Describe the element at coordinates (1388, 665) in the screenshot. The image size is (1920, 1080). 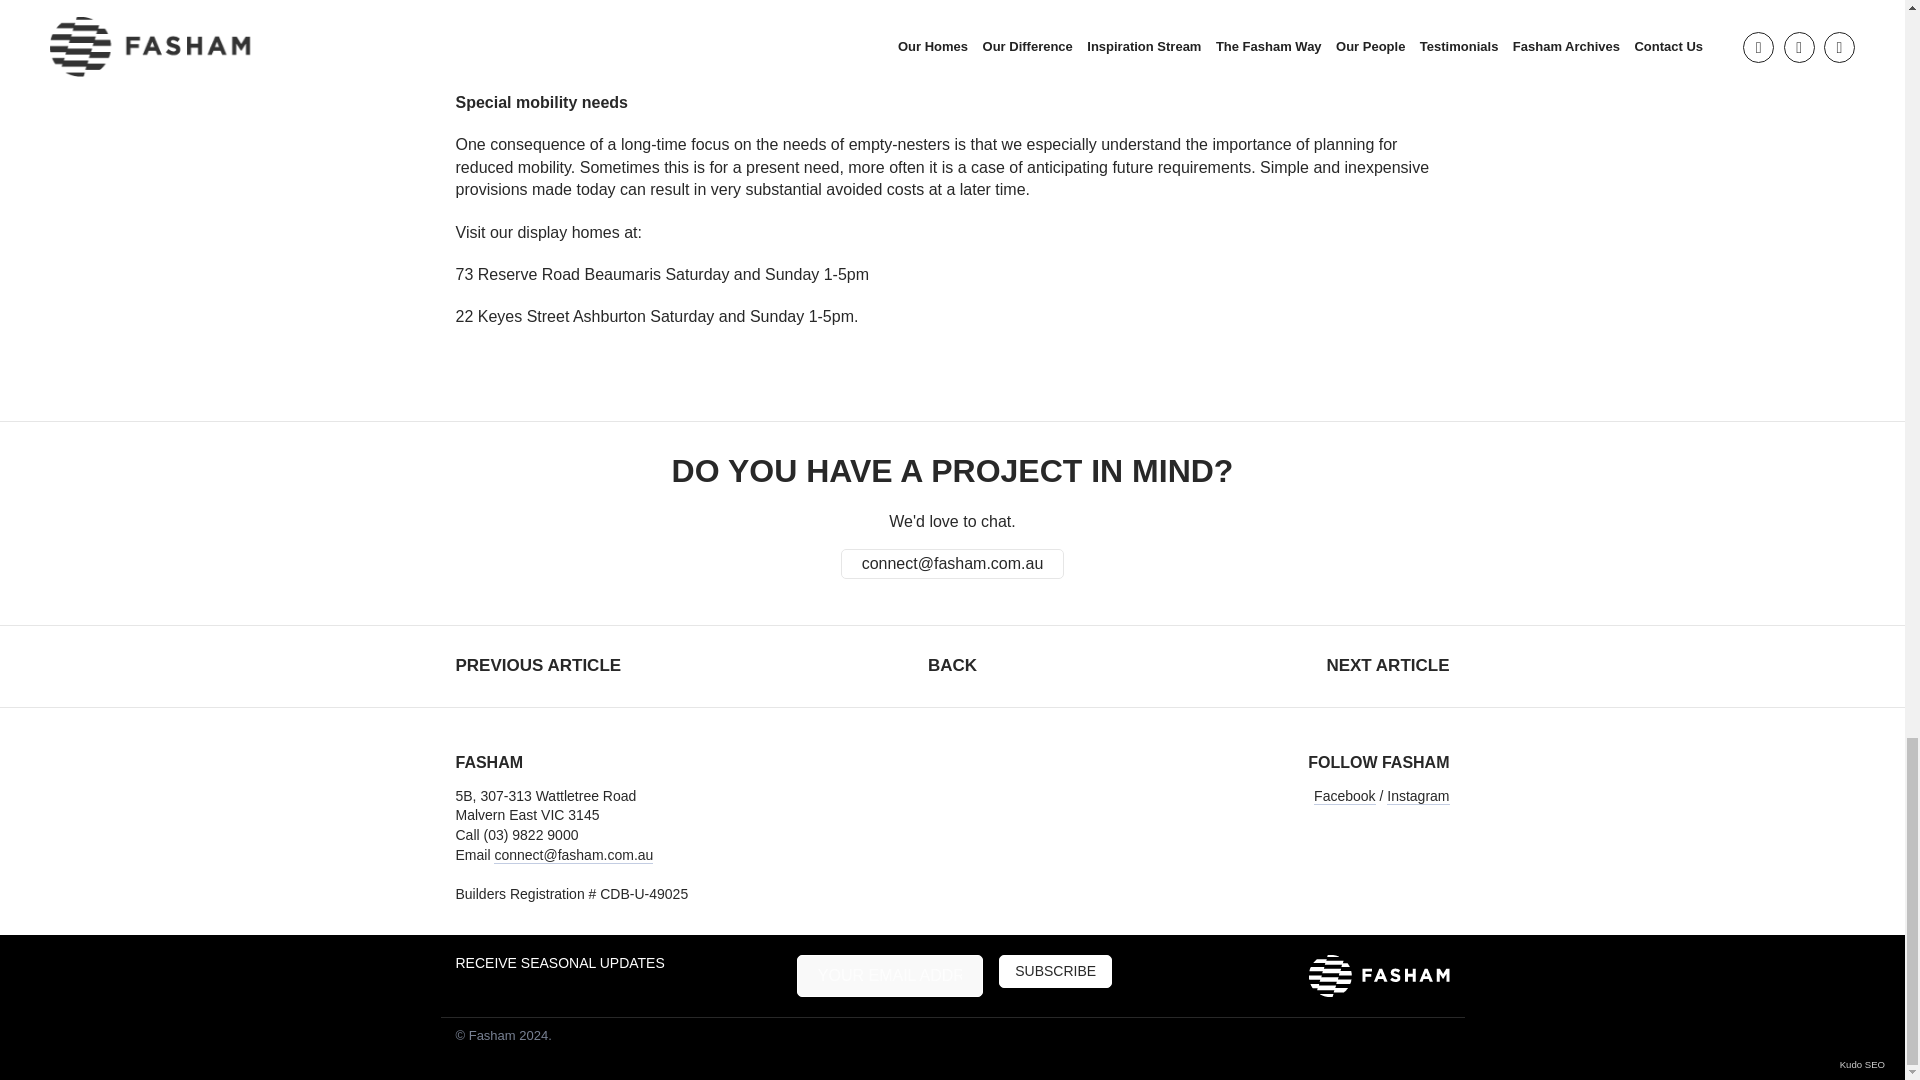
I see `NEXT ARTICLE` at that location.